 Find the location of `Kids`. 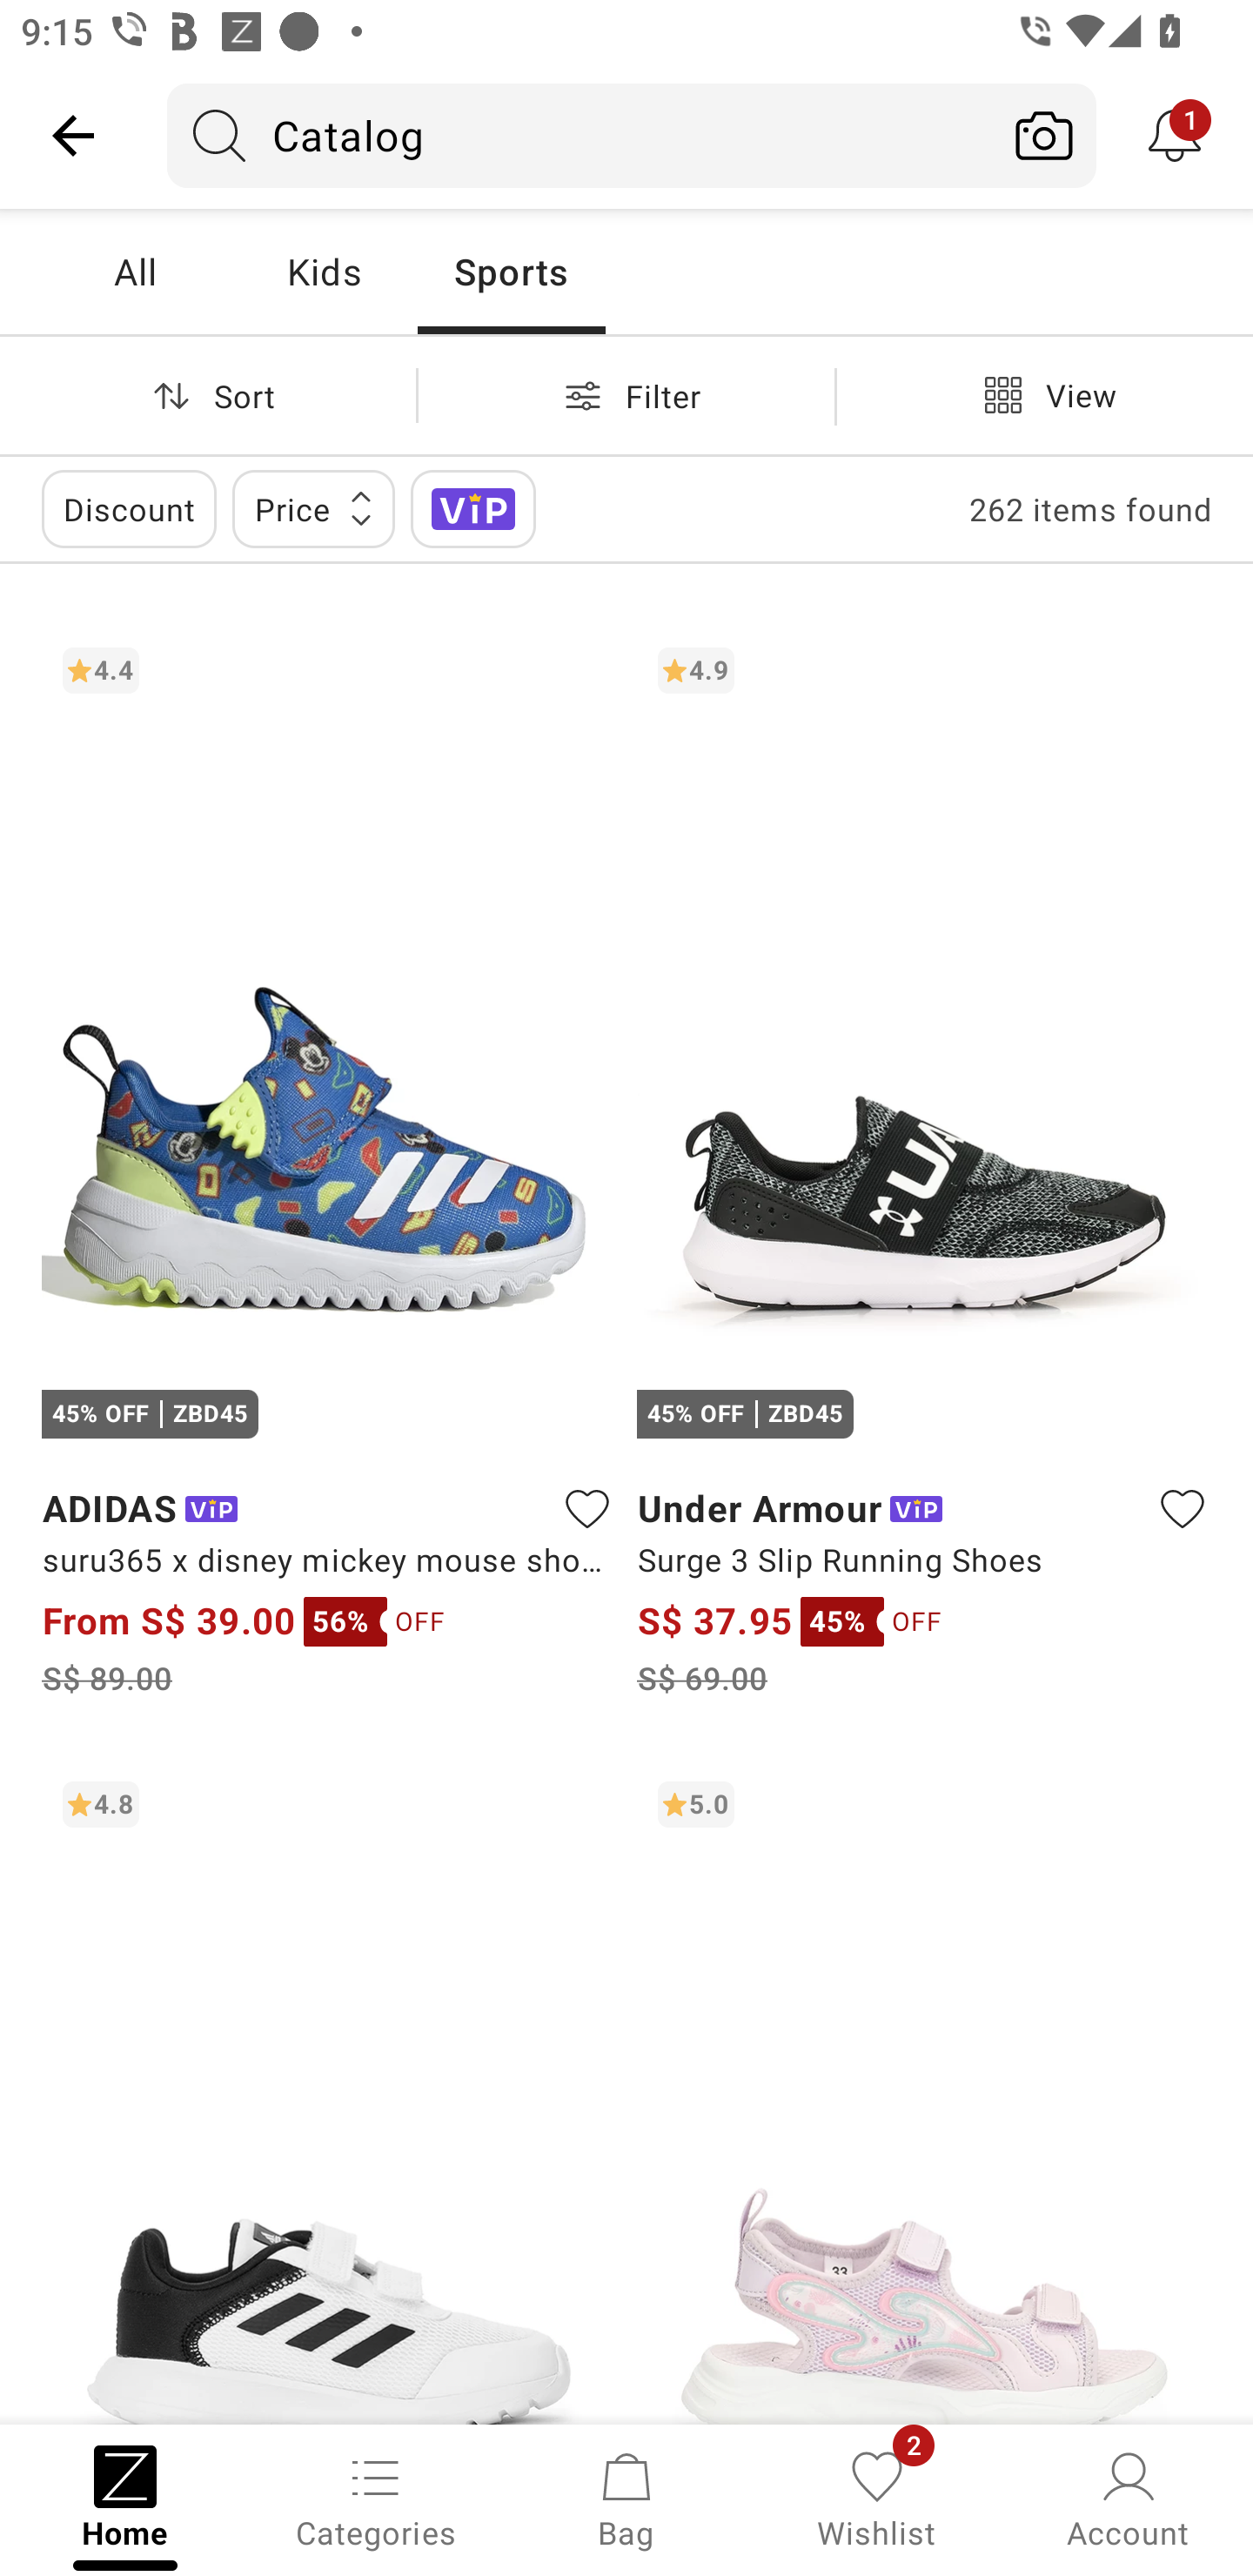

Kids is located at coordinates (323, 272).